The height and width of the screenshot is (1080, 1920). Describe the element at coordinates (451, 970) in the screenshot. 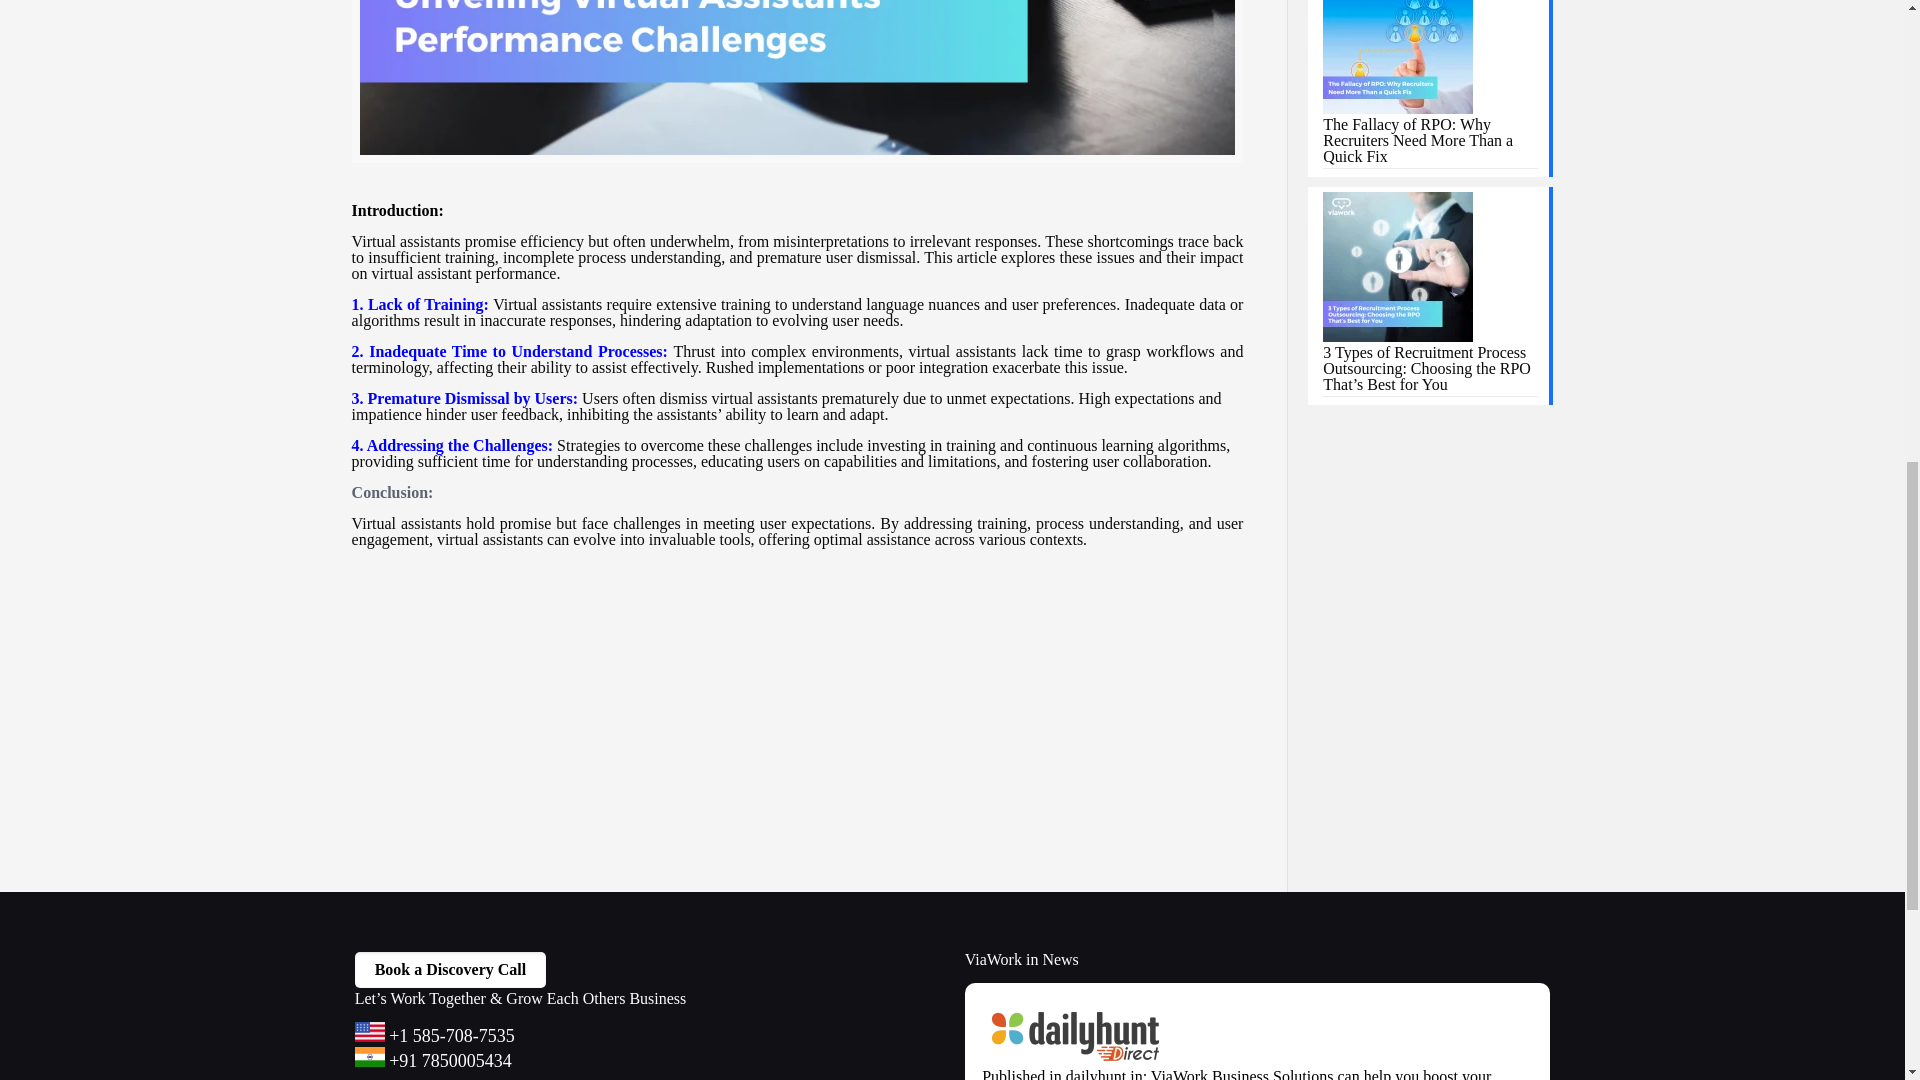

I see `Book a Discovery Call` at that location.